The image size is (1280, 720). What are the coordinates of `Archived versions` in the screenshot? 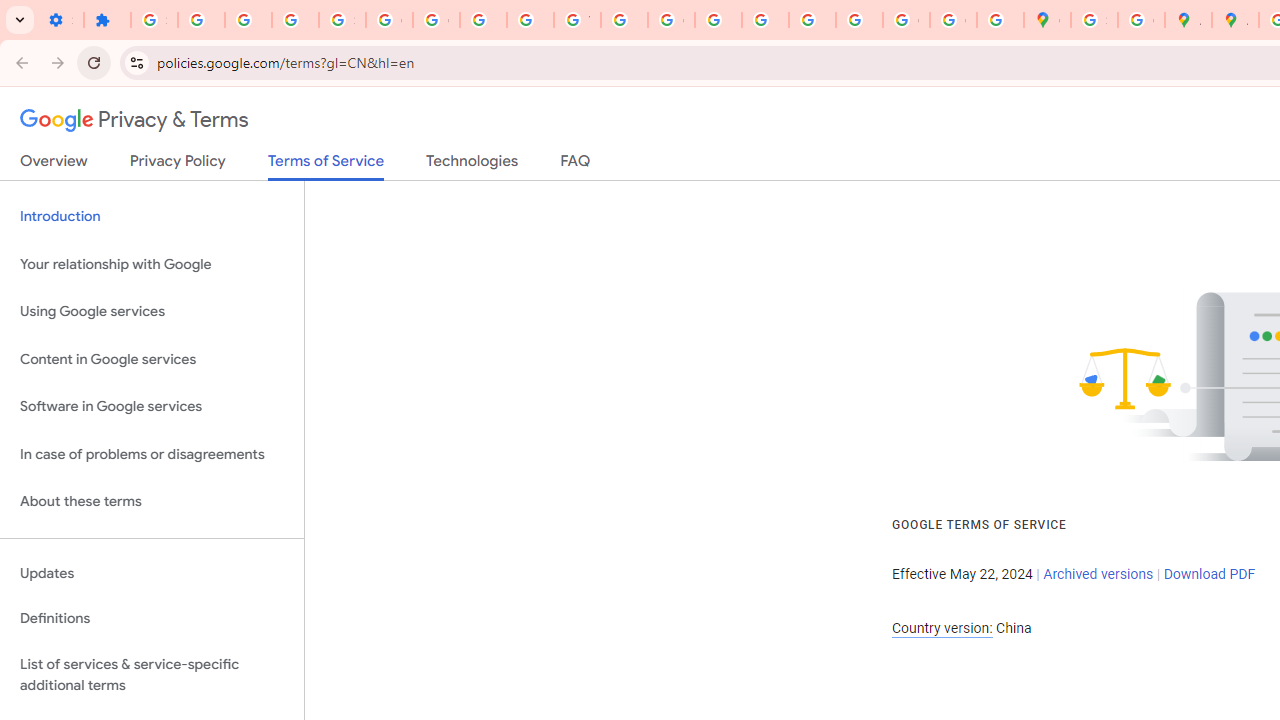 It's located at (1098, 574).